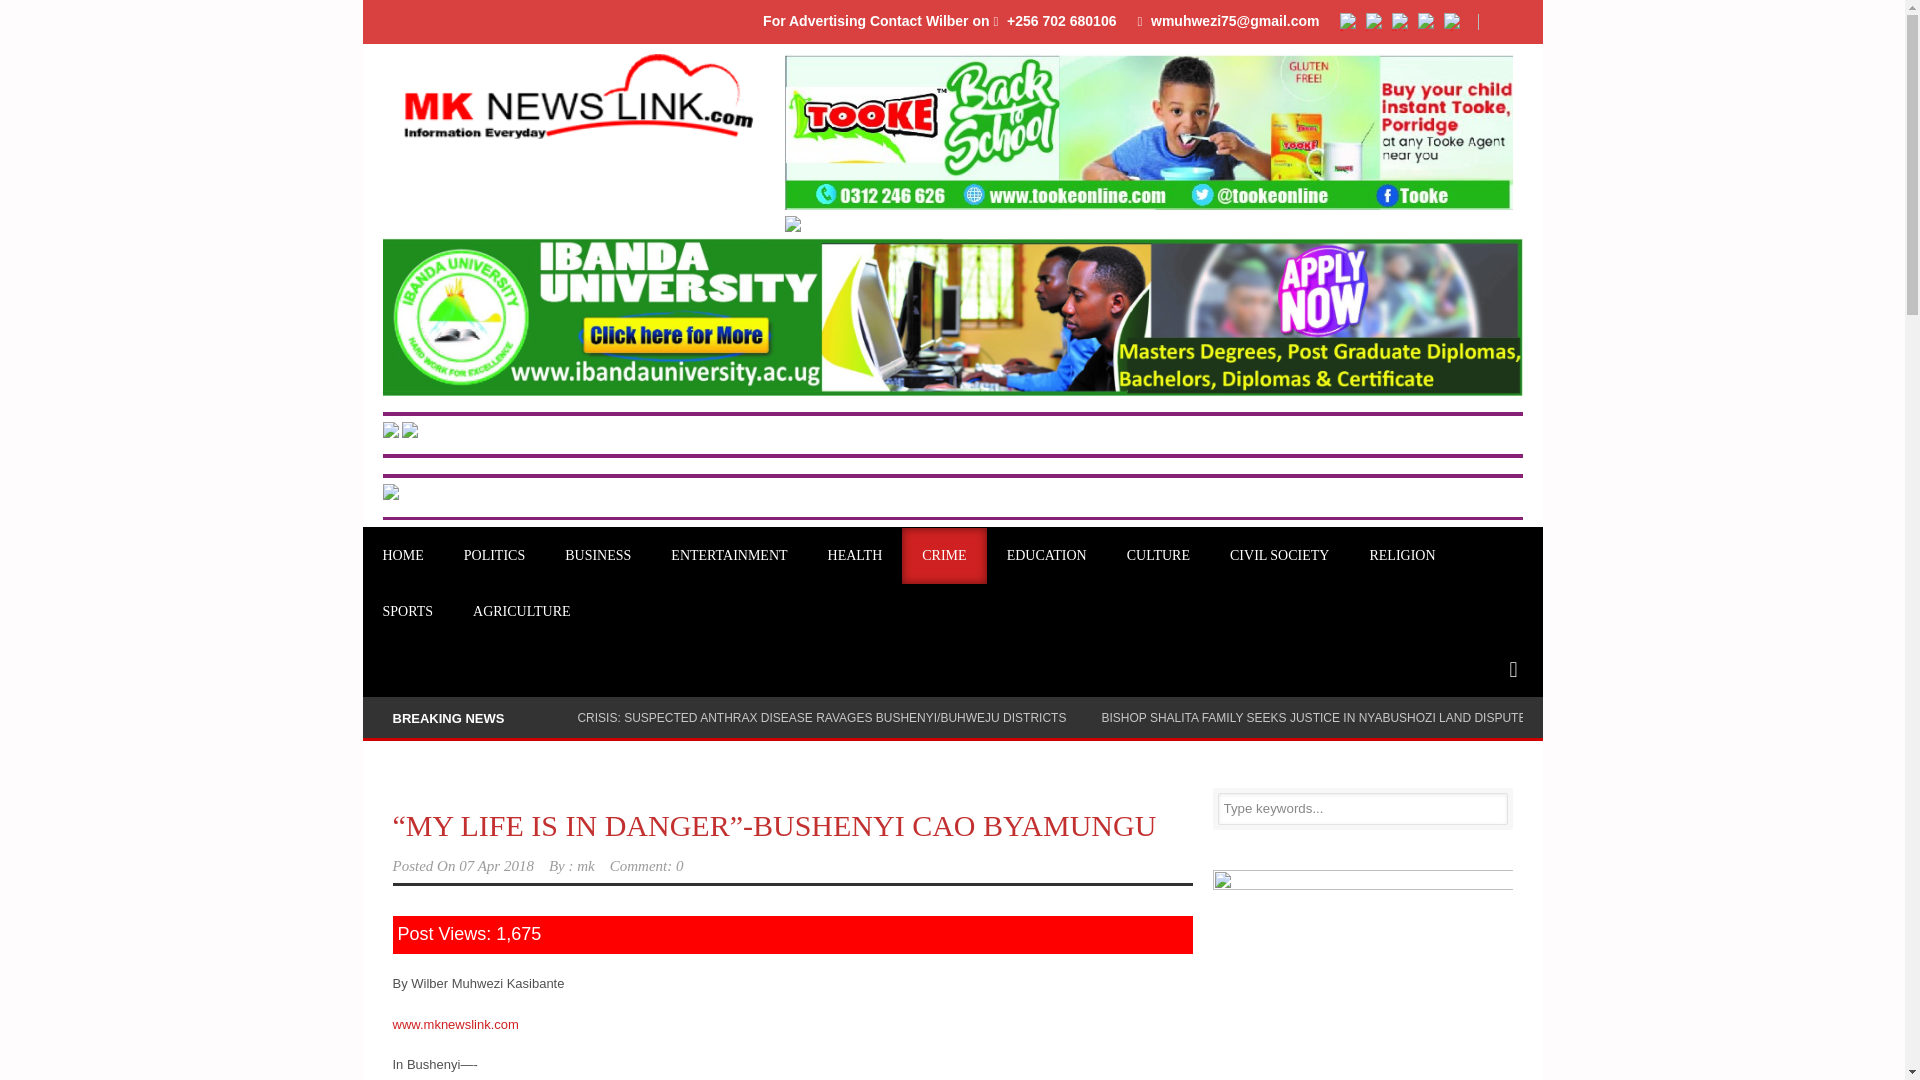 The width and height of the screenshot is (1920, 1080). I want to click on SPORTS, so click(408, 612).